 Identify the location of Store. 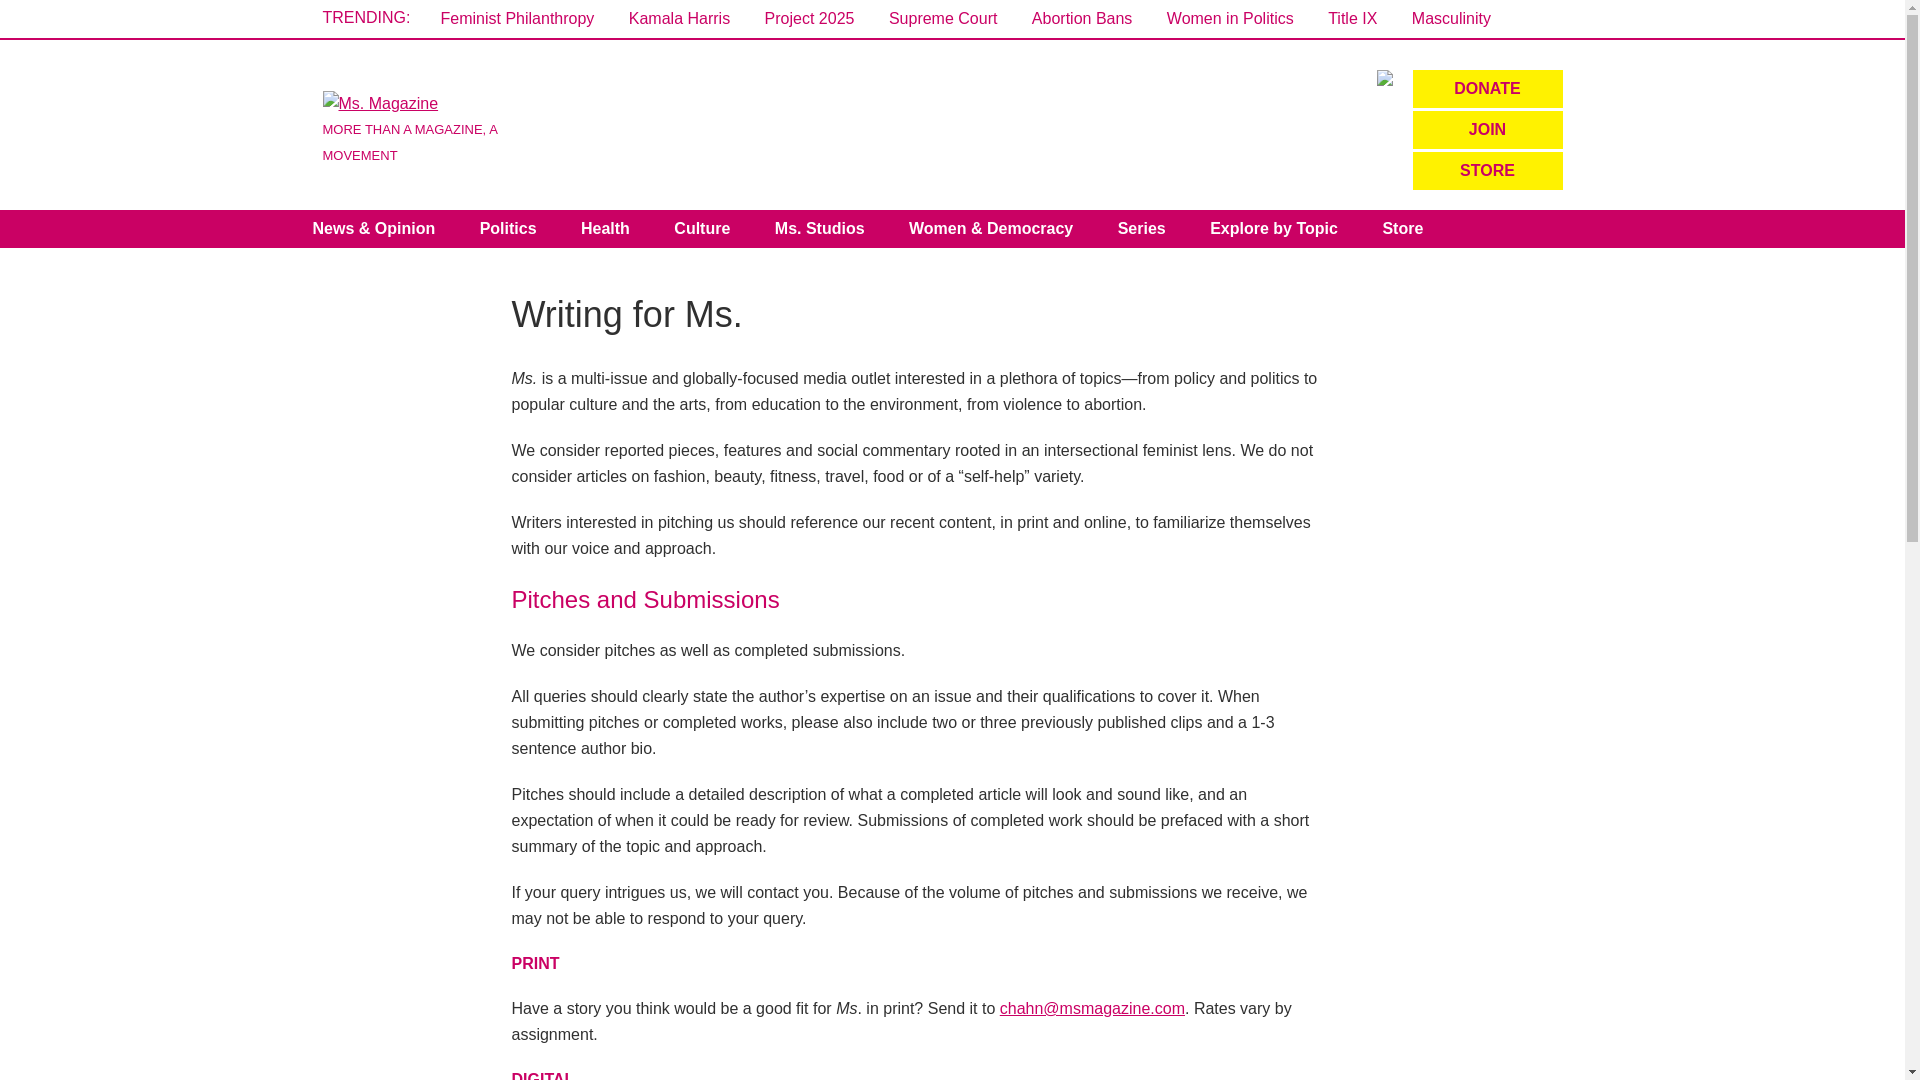
(1402, 228).